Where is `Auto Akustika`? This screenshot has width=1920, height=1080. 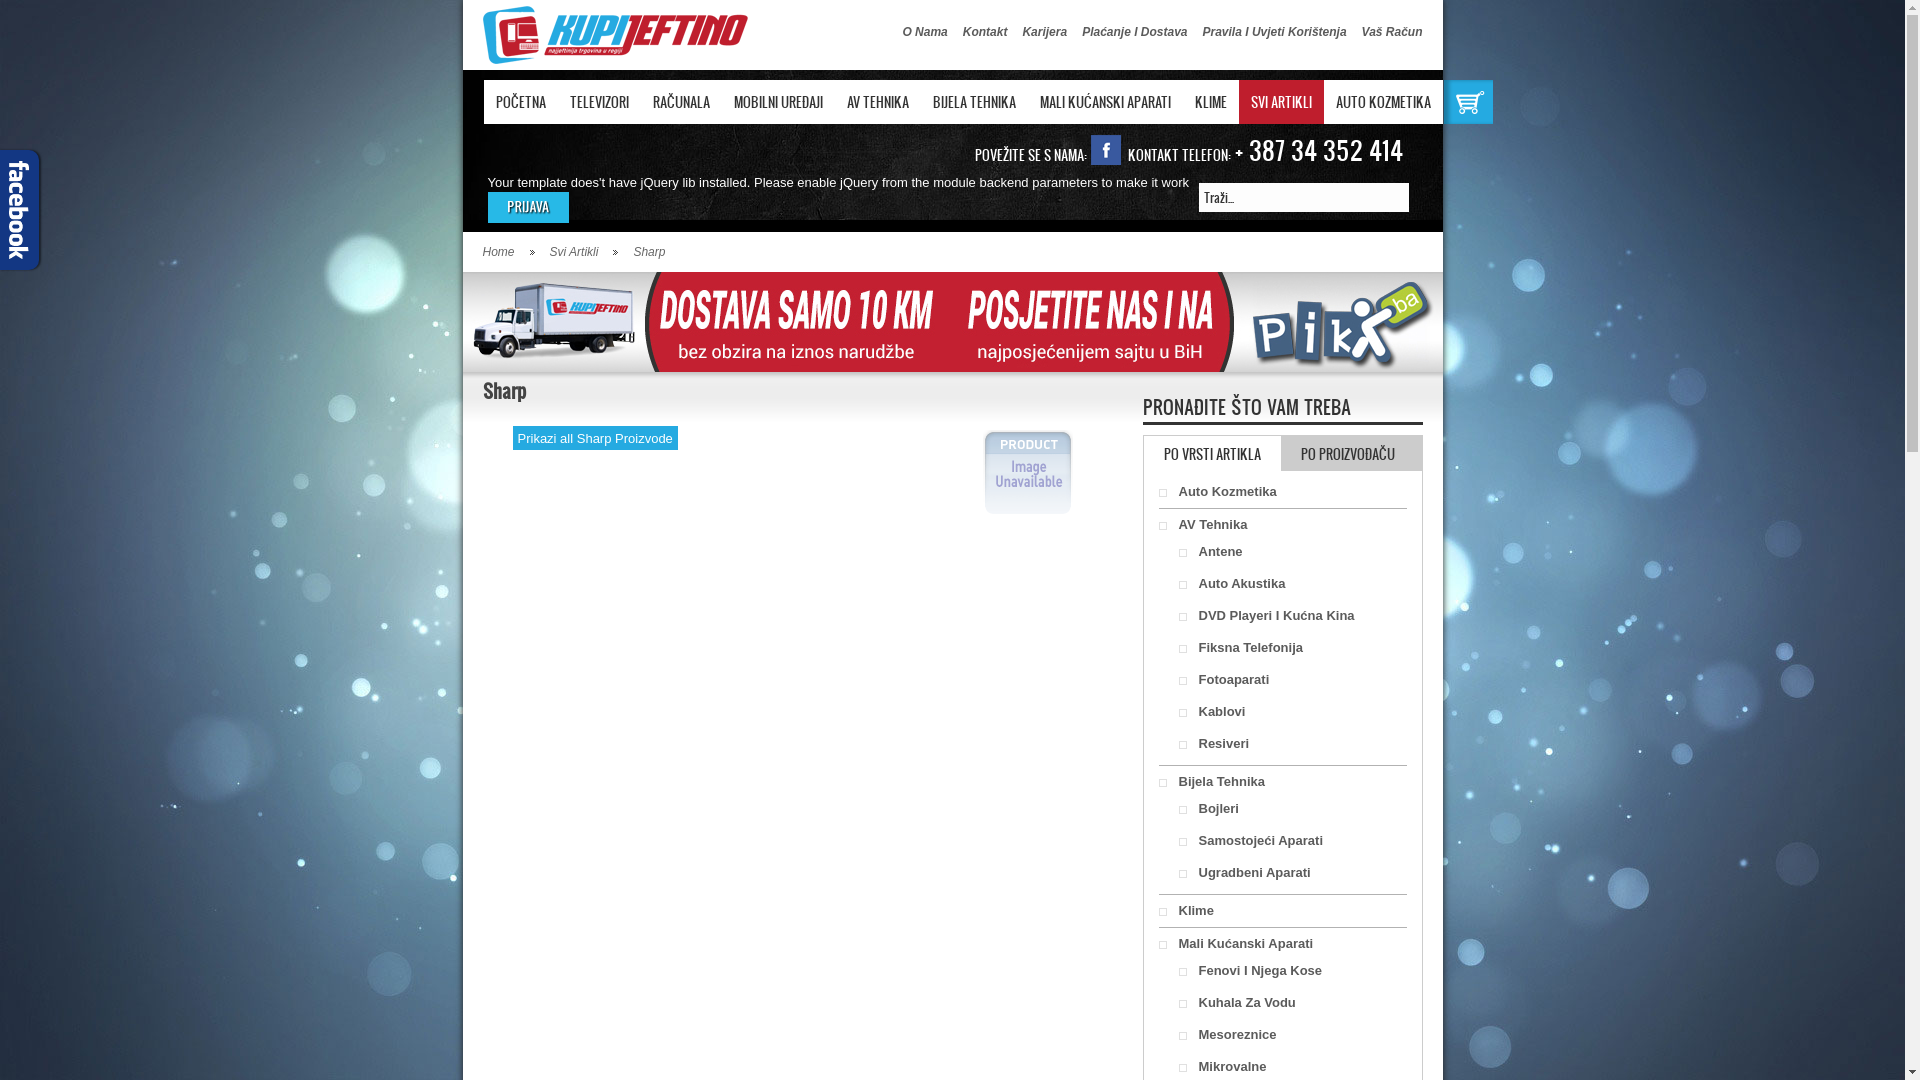
Auto Akustika is located at coordinates (1292, 584).